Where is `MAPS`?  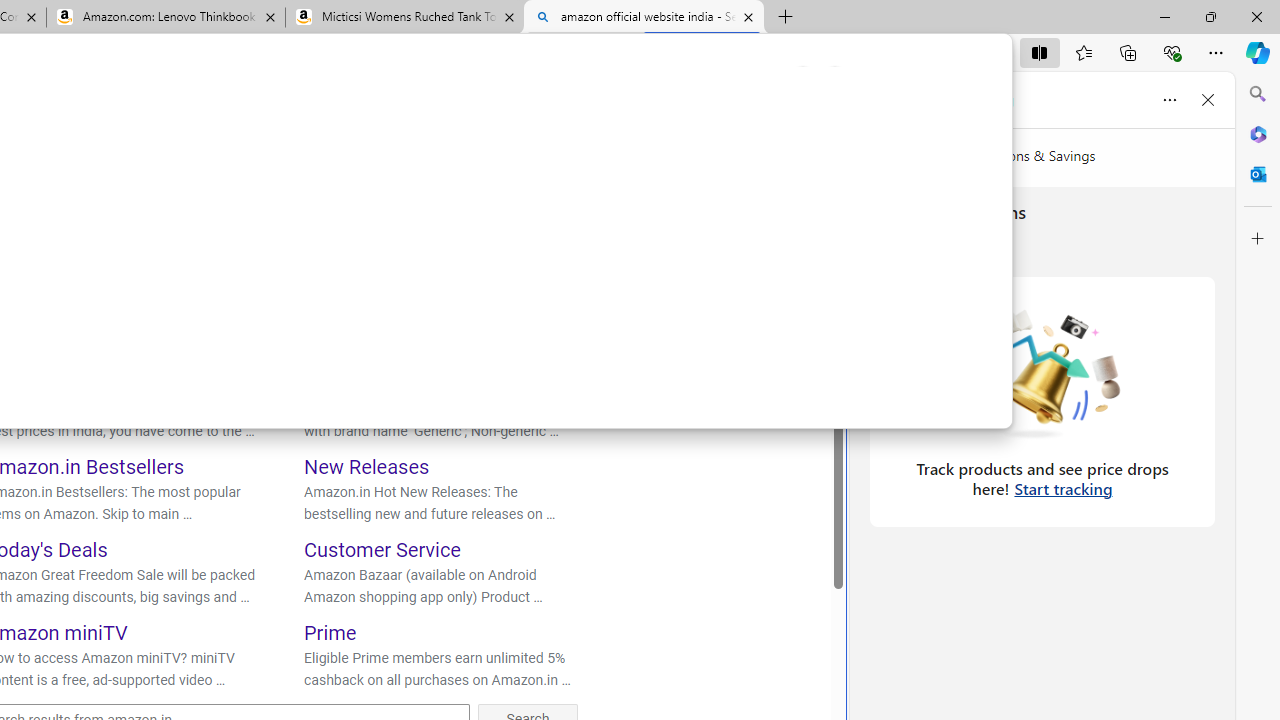
MAPS is located at coordinates (330, 170).